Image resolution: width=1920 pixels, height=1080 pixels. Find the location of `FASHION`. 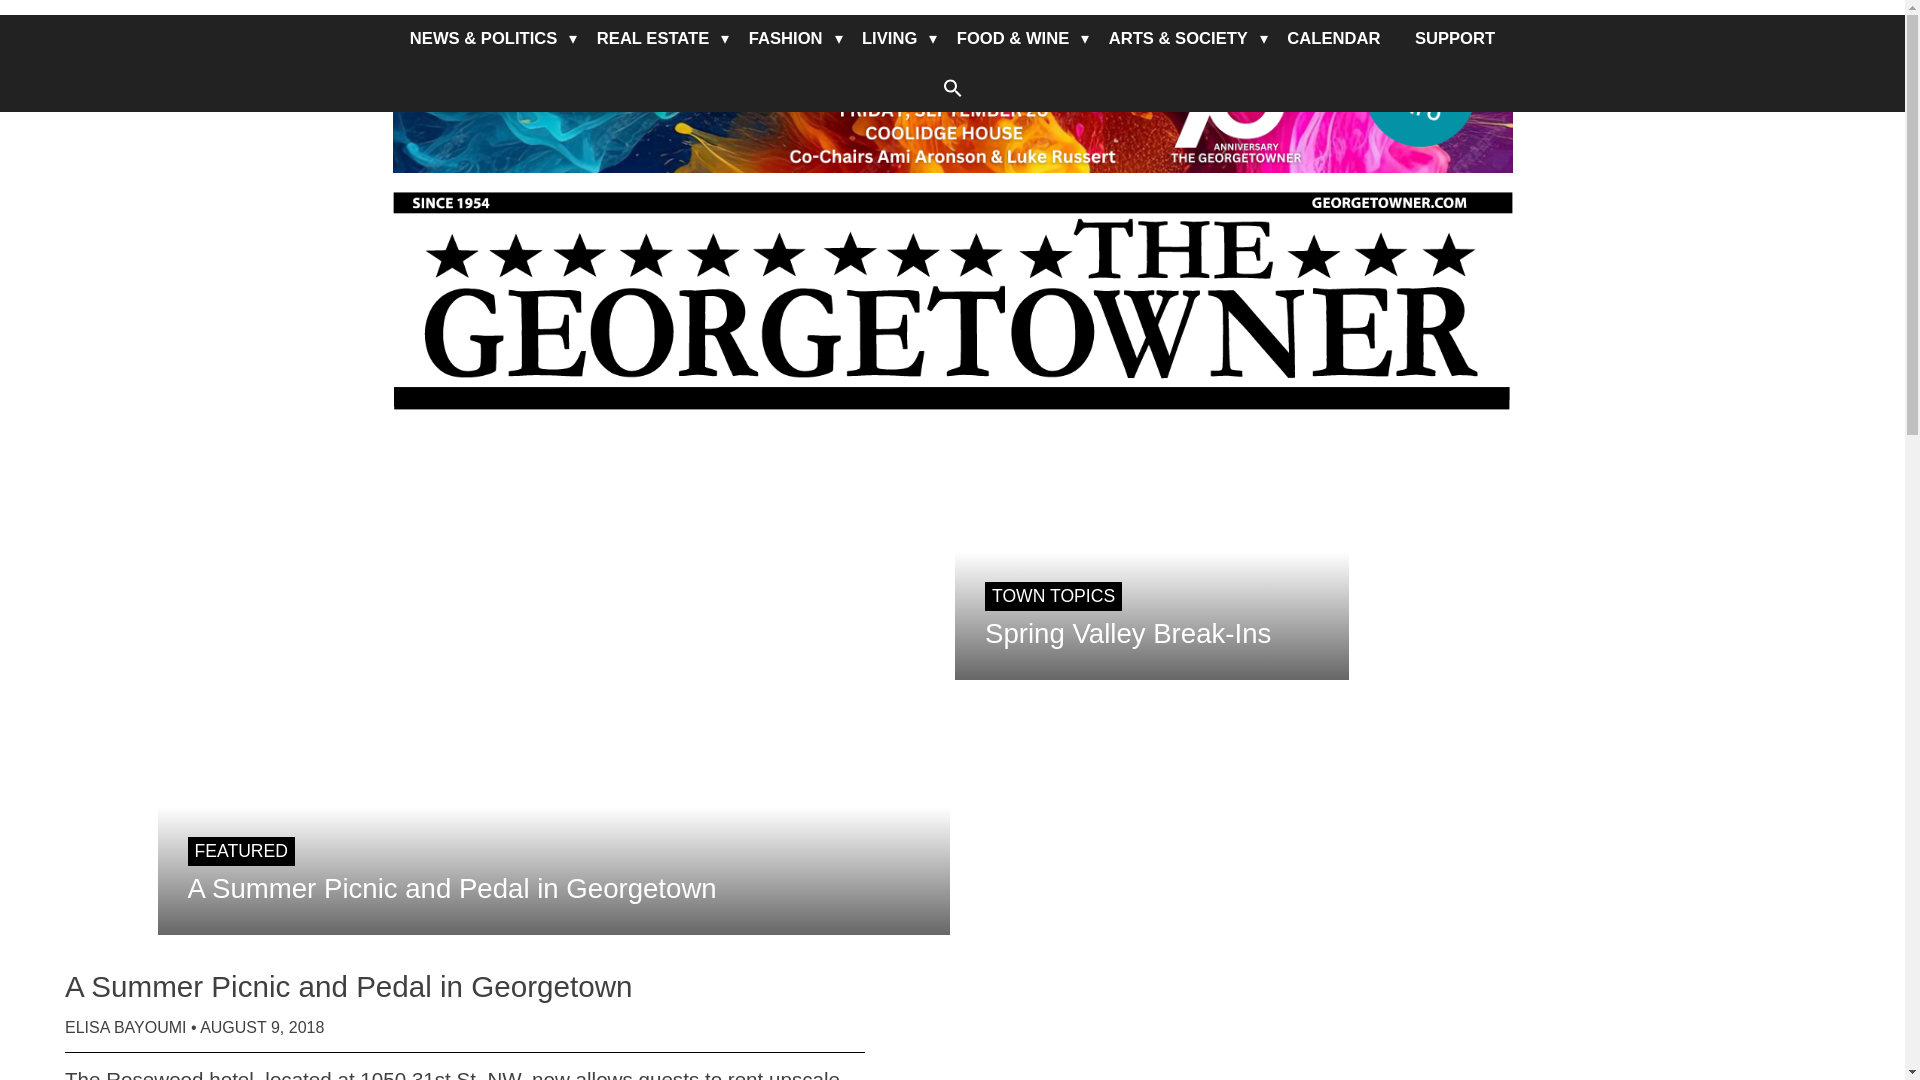

FASHION is located at coordinates (785, 38).